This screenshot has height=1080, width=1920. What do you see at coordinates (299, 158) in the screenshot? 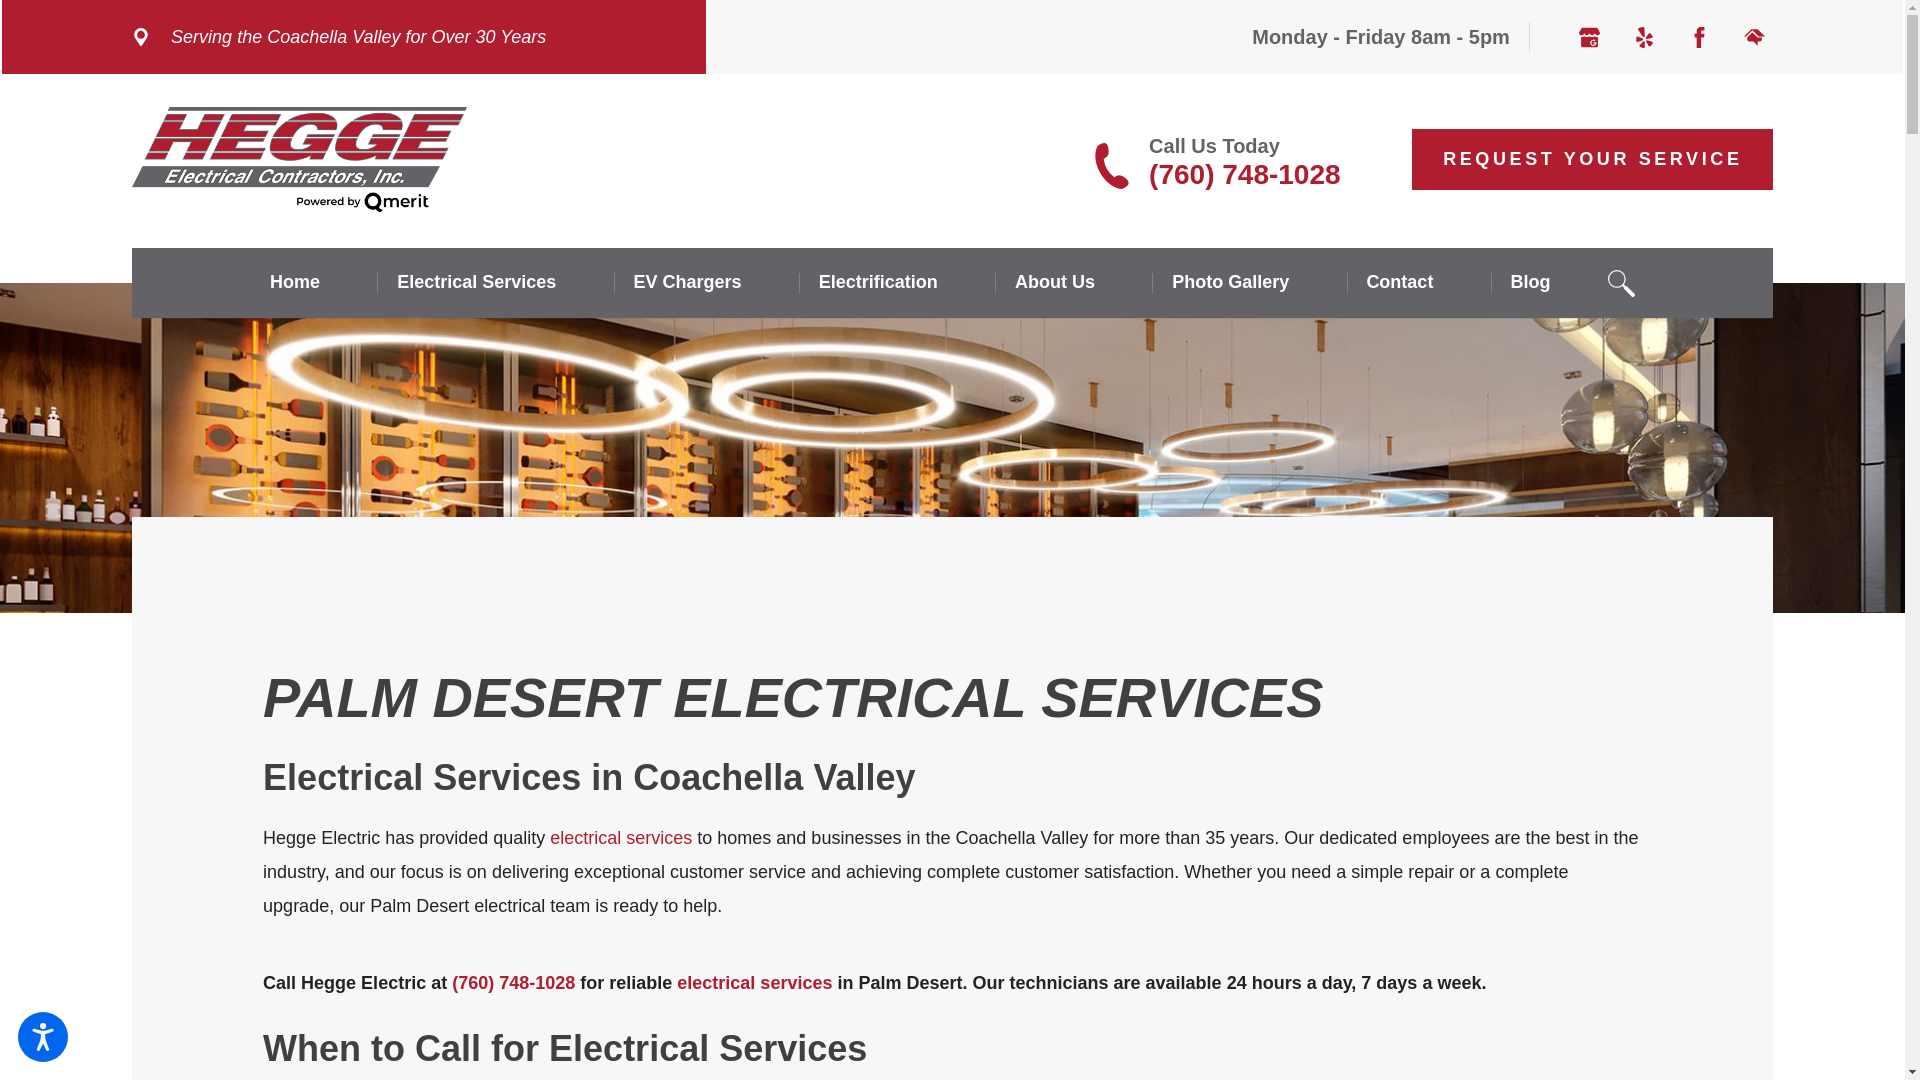
I see `Hegge Electrical Contractor` at bounding box center [299, 158].